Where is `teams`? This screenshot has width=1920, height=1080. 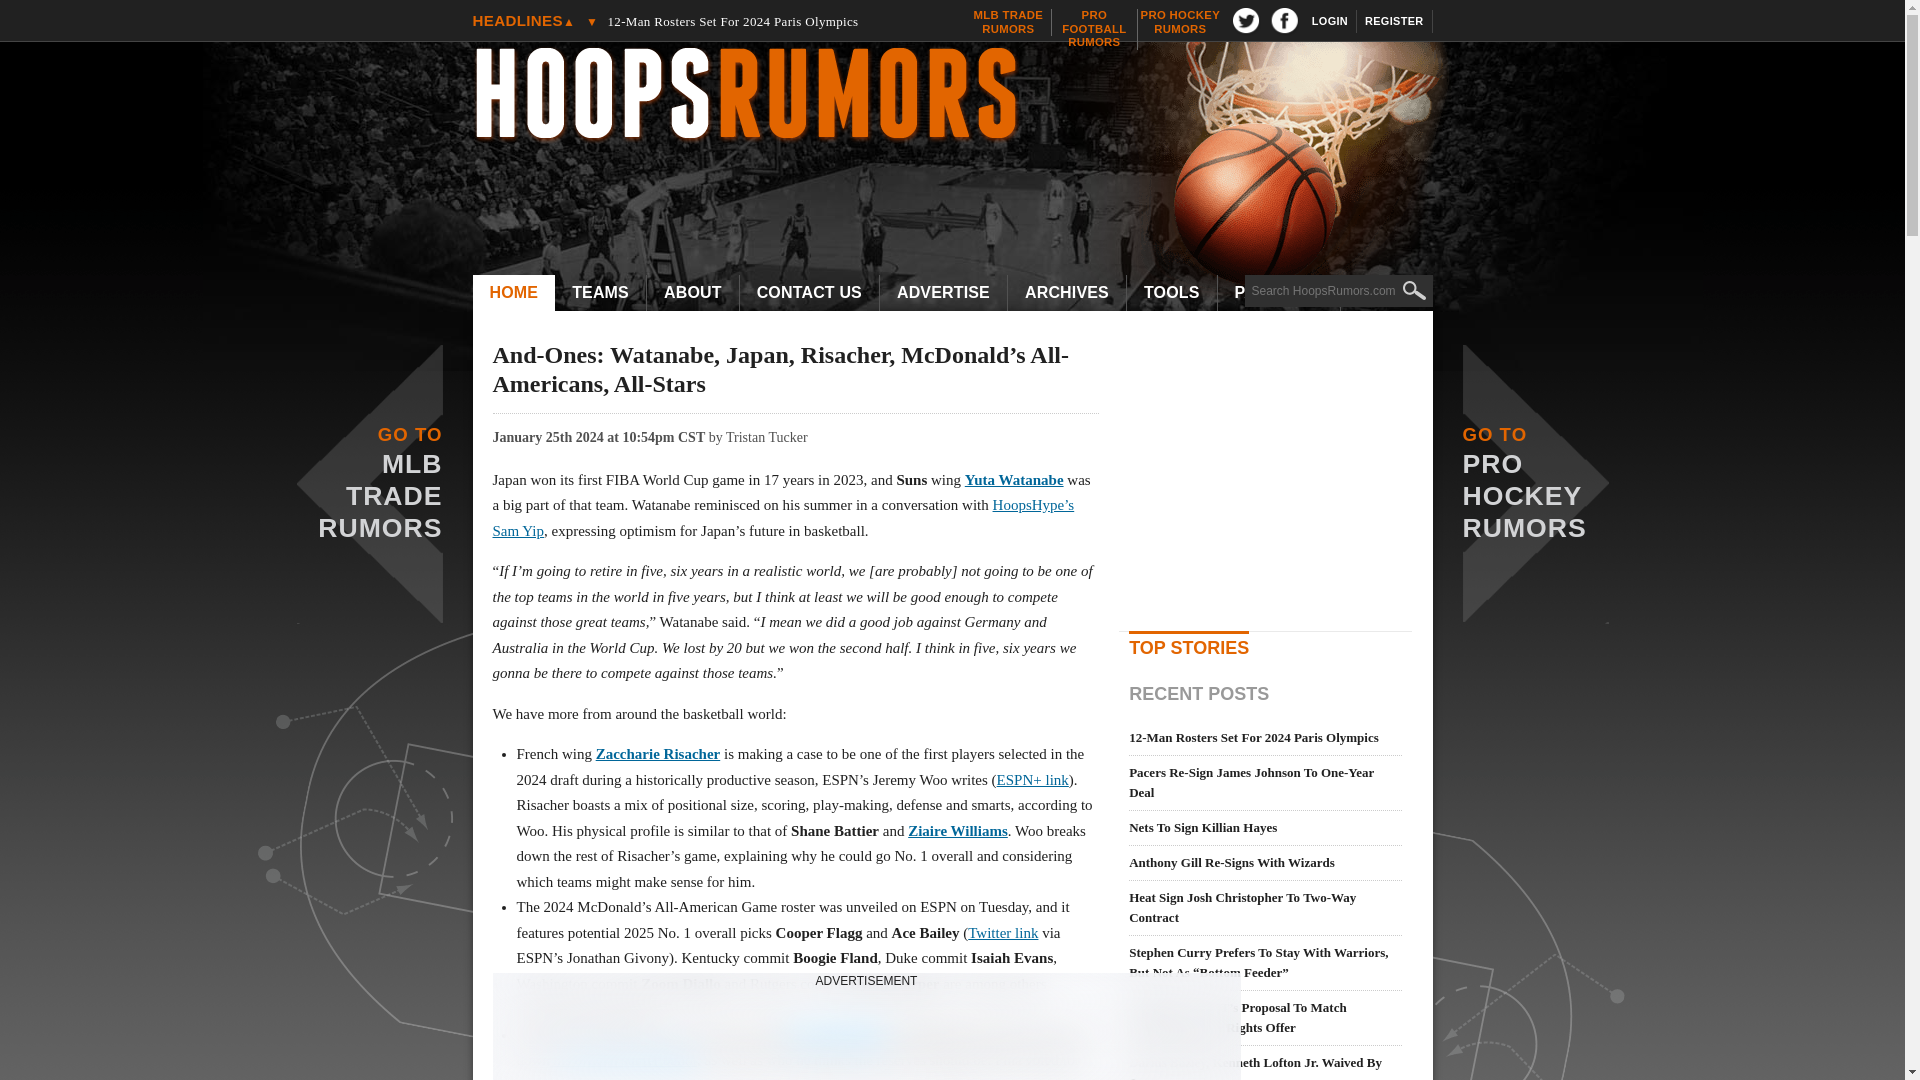 teams is located at coordinates (1330, 21).